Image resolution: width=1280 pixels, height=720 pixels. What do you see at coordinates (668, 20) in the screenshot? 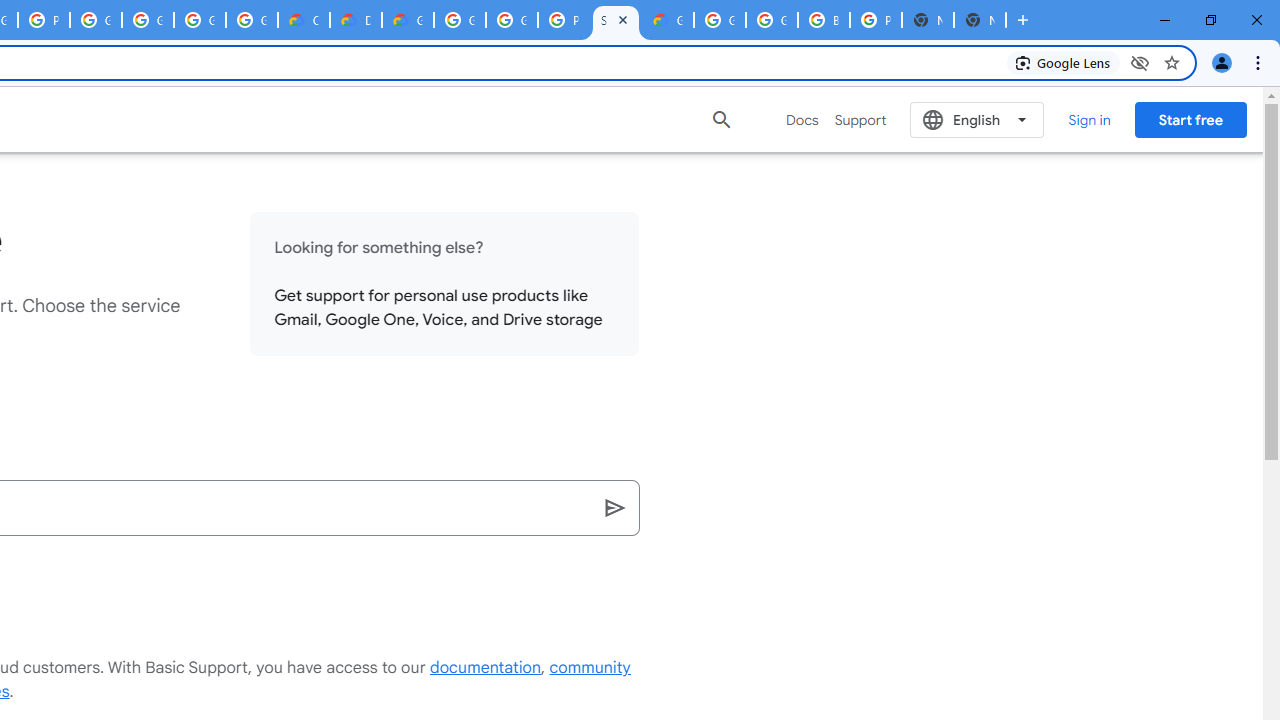
I see `Google Cloud Service Health` at bounding box center [668, 20].